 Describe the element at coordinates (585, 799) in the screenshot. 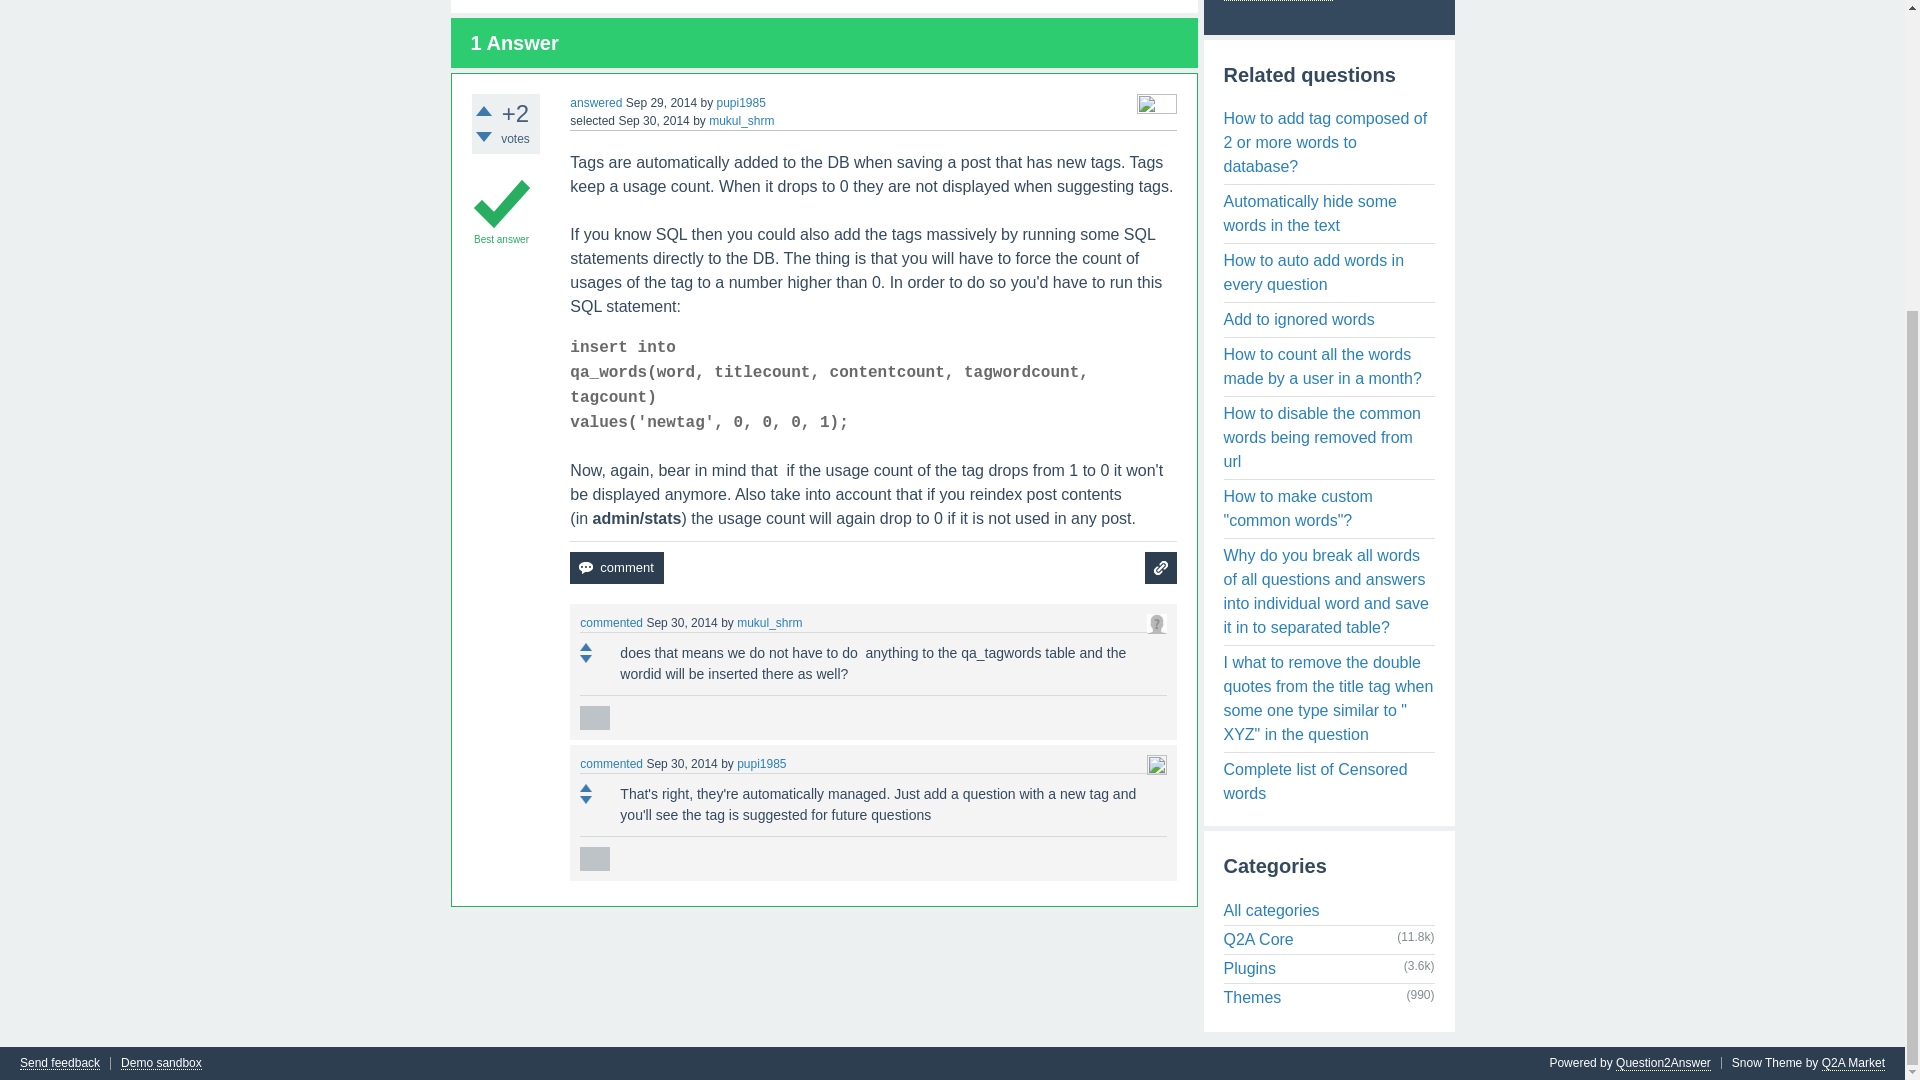

I see `Click to vote down` at that location.